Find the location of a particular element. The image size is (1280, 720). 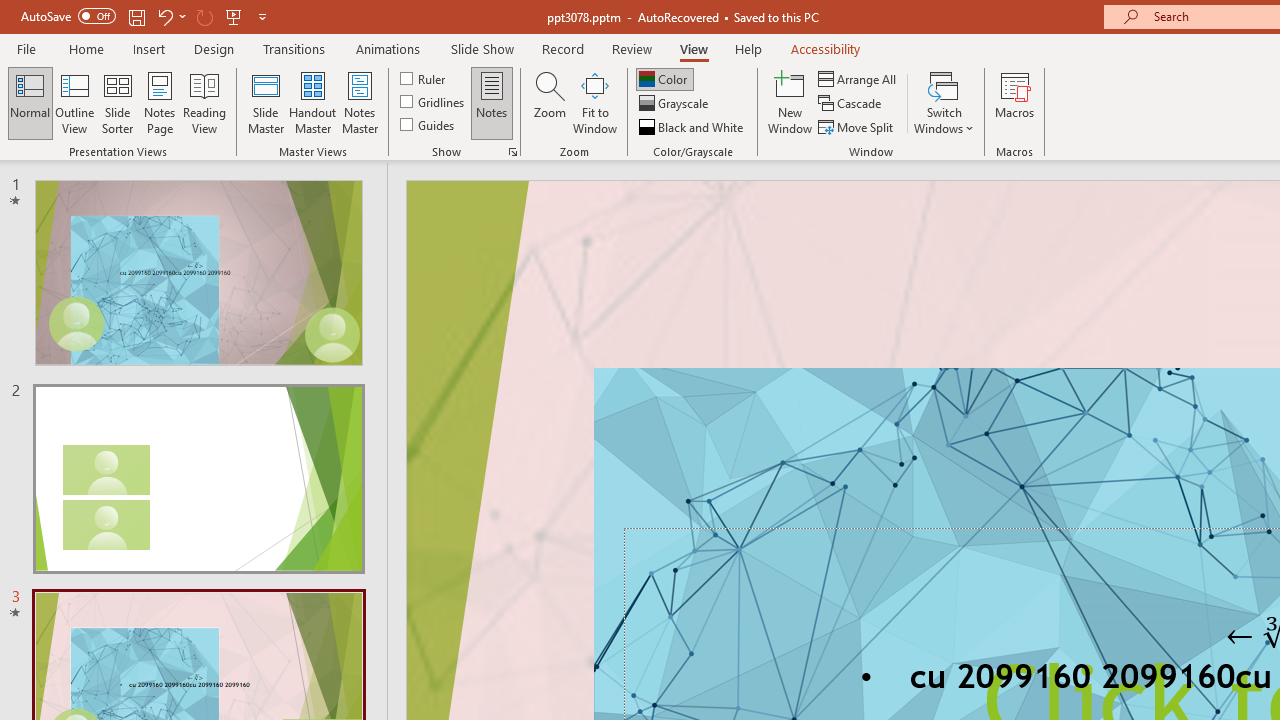

Handout Master is located at coordinates (312, 102).